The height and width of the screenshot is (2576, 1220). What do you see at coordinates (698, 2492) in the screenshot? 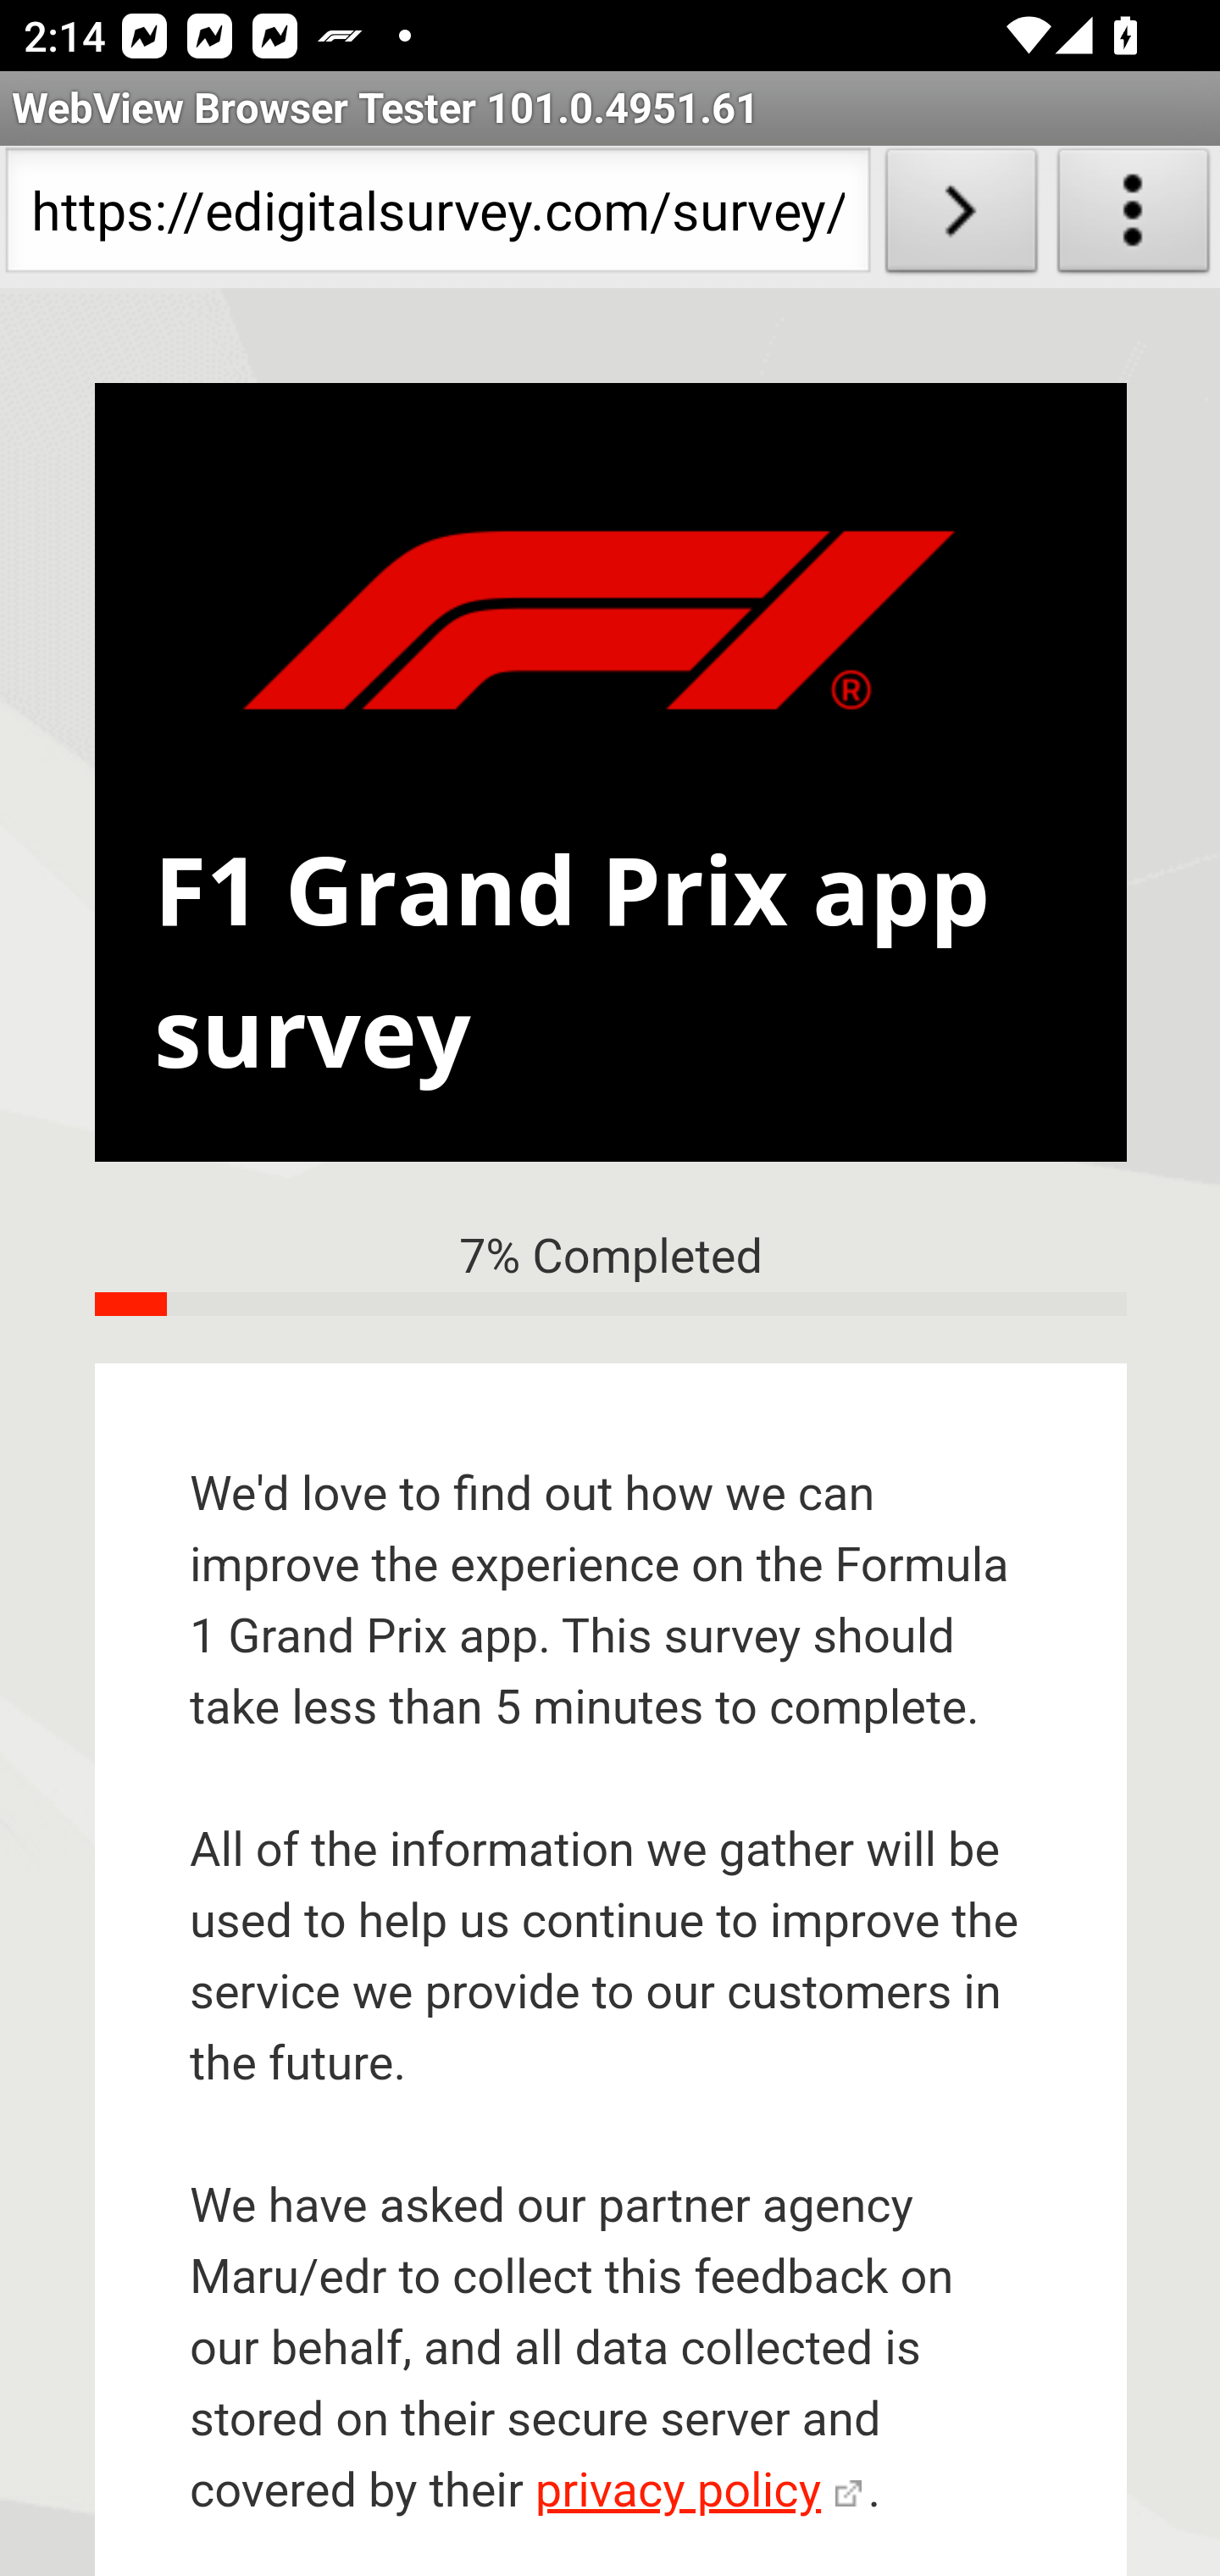
I see `privacy policy  privacy policy   ` at bounding box center [698, 2492].